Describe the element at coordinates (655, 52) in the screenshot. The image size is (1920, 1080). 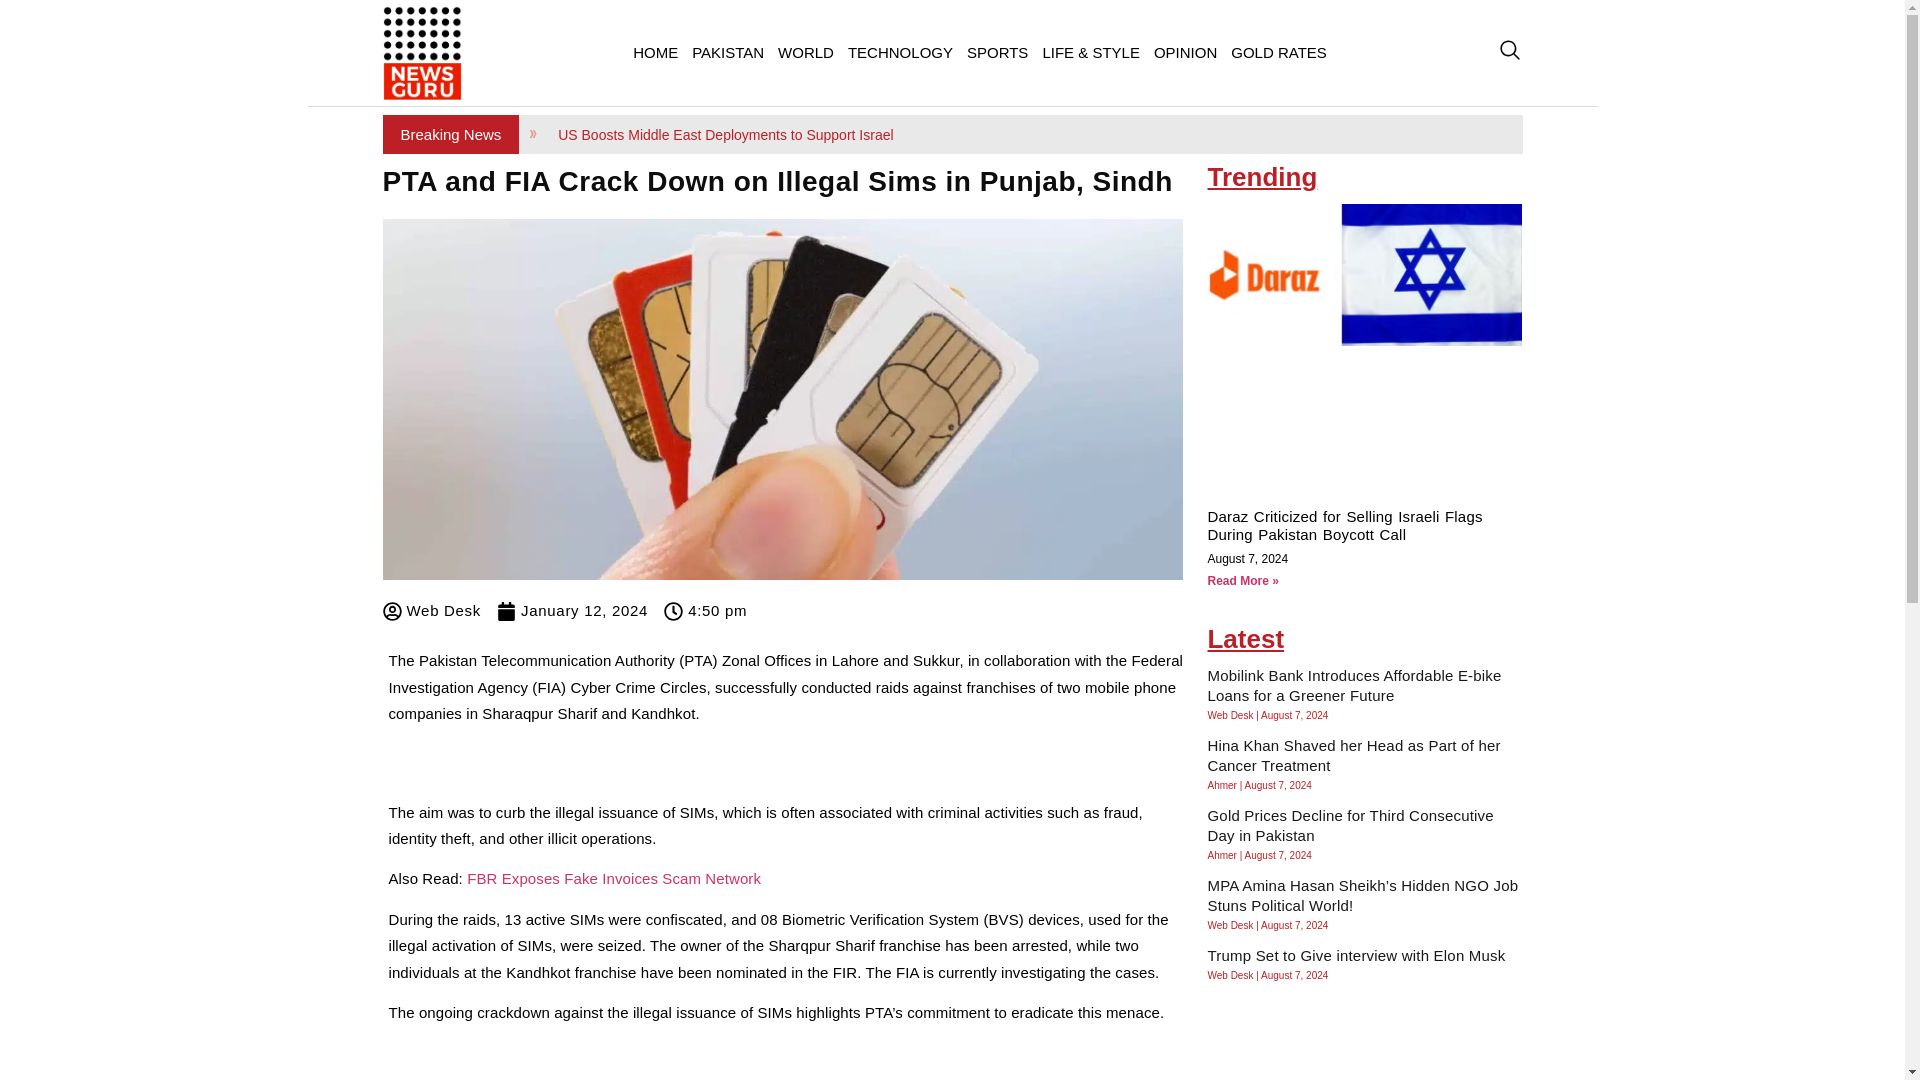
I see `HOME` at that location.